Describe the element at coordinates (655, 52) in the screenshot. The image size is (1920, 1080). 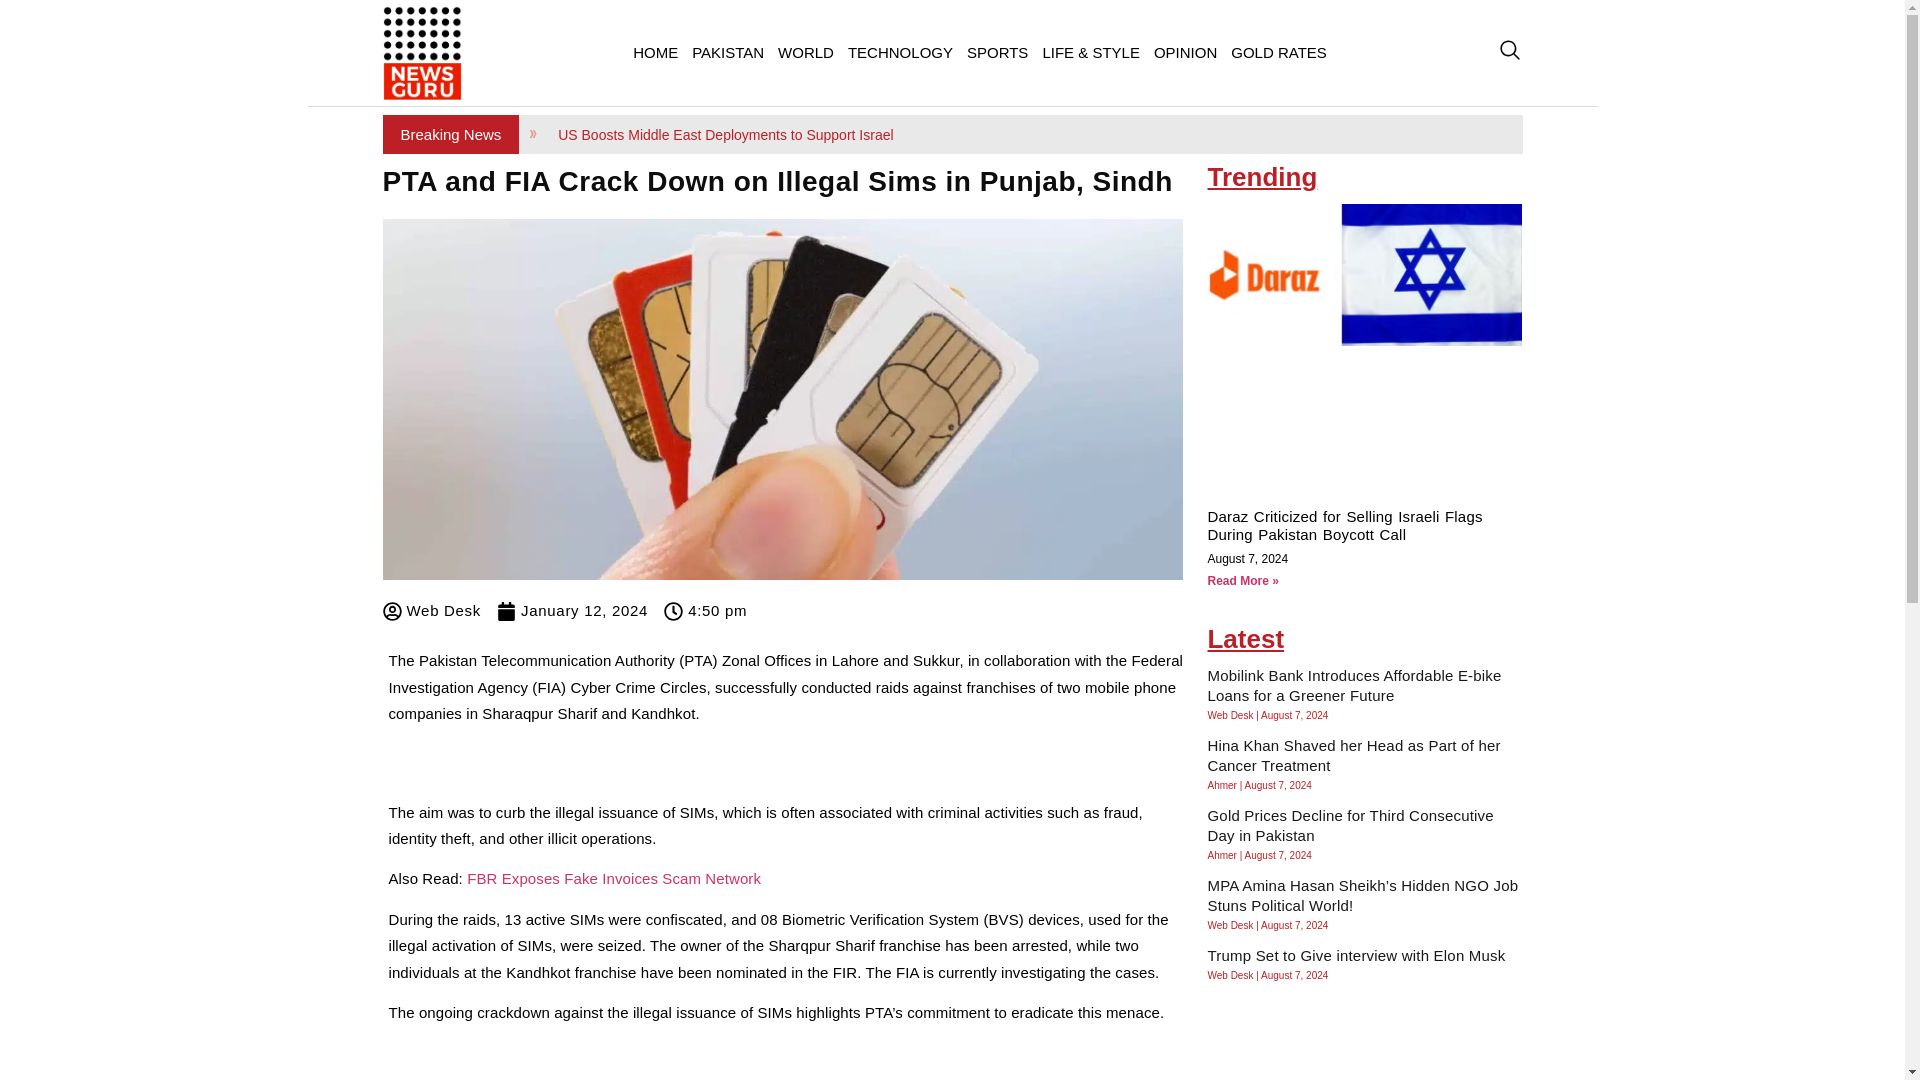
I see `HOME` at that location.